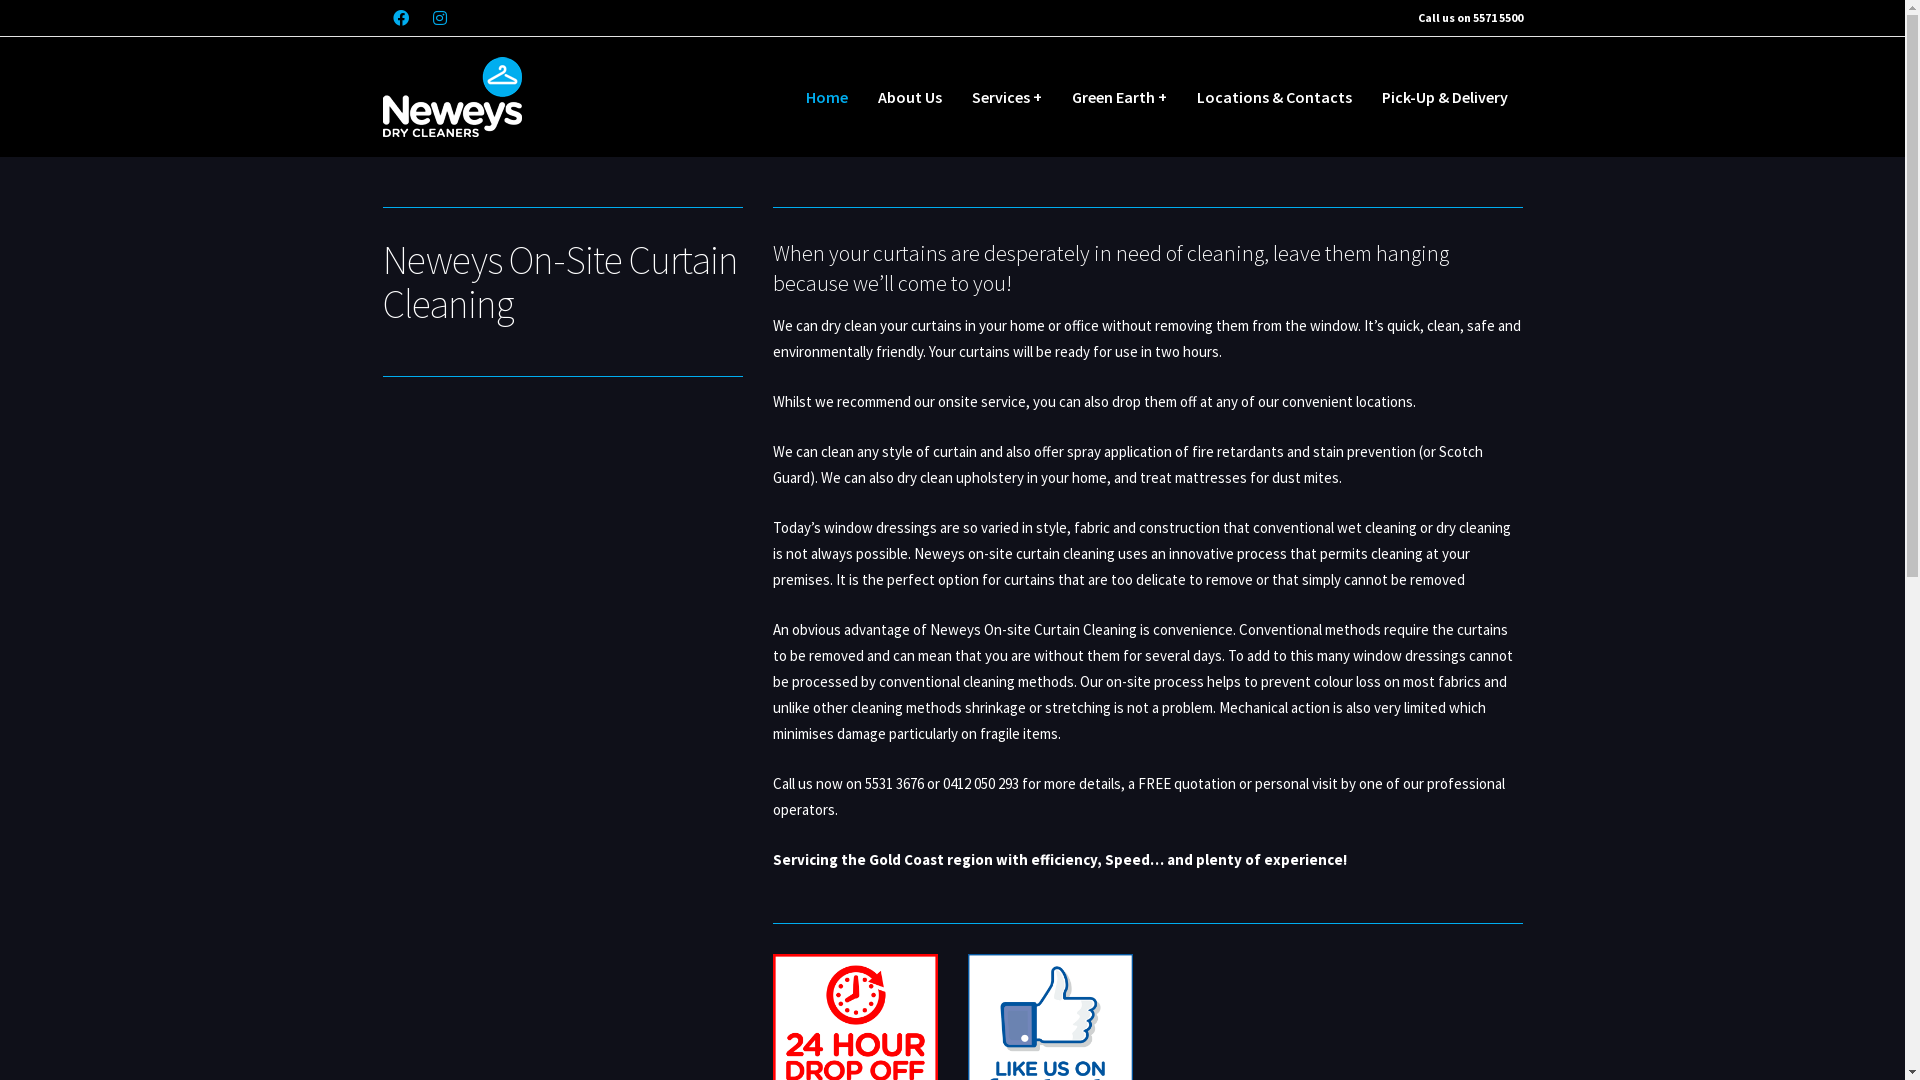 The image size is (1920, 1080). I want to click on About Us, so click(909, 97).